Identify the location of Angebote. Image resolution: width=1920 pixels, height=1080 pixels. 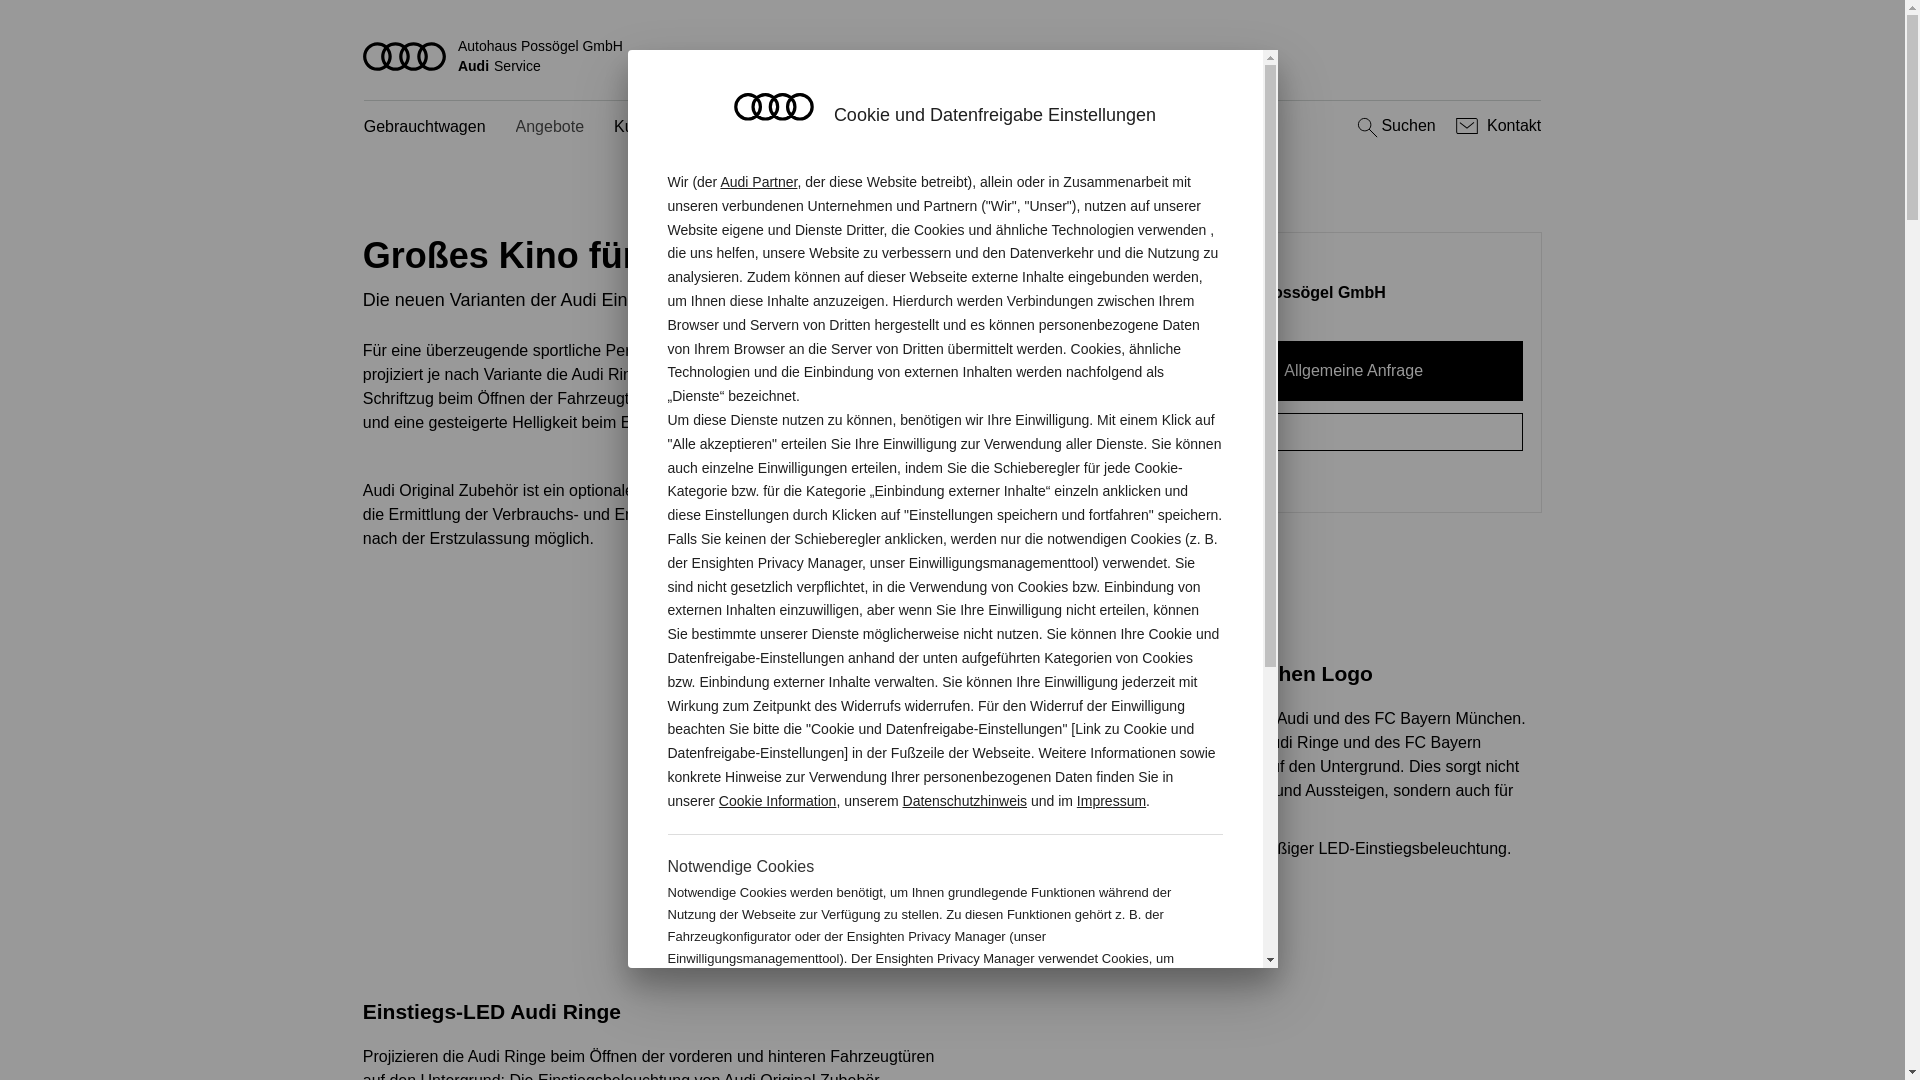
(550, 128).